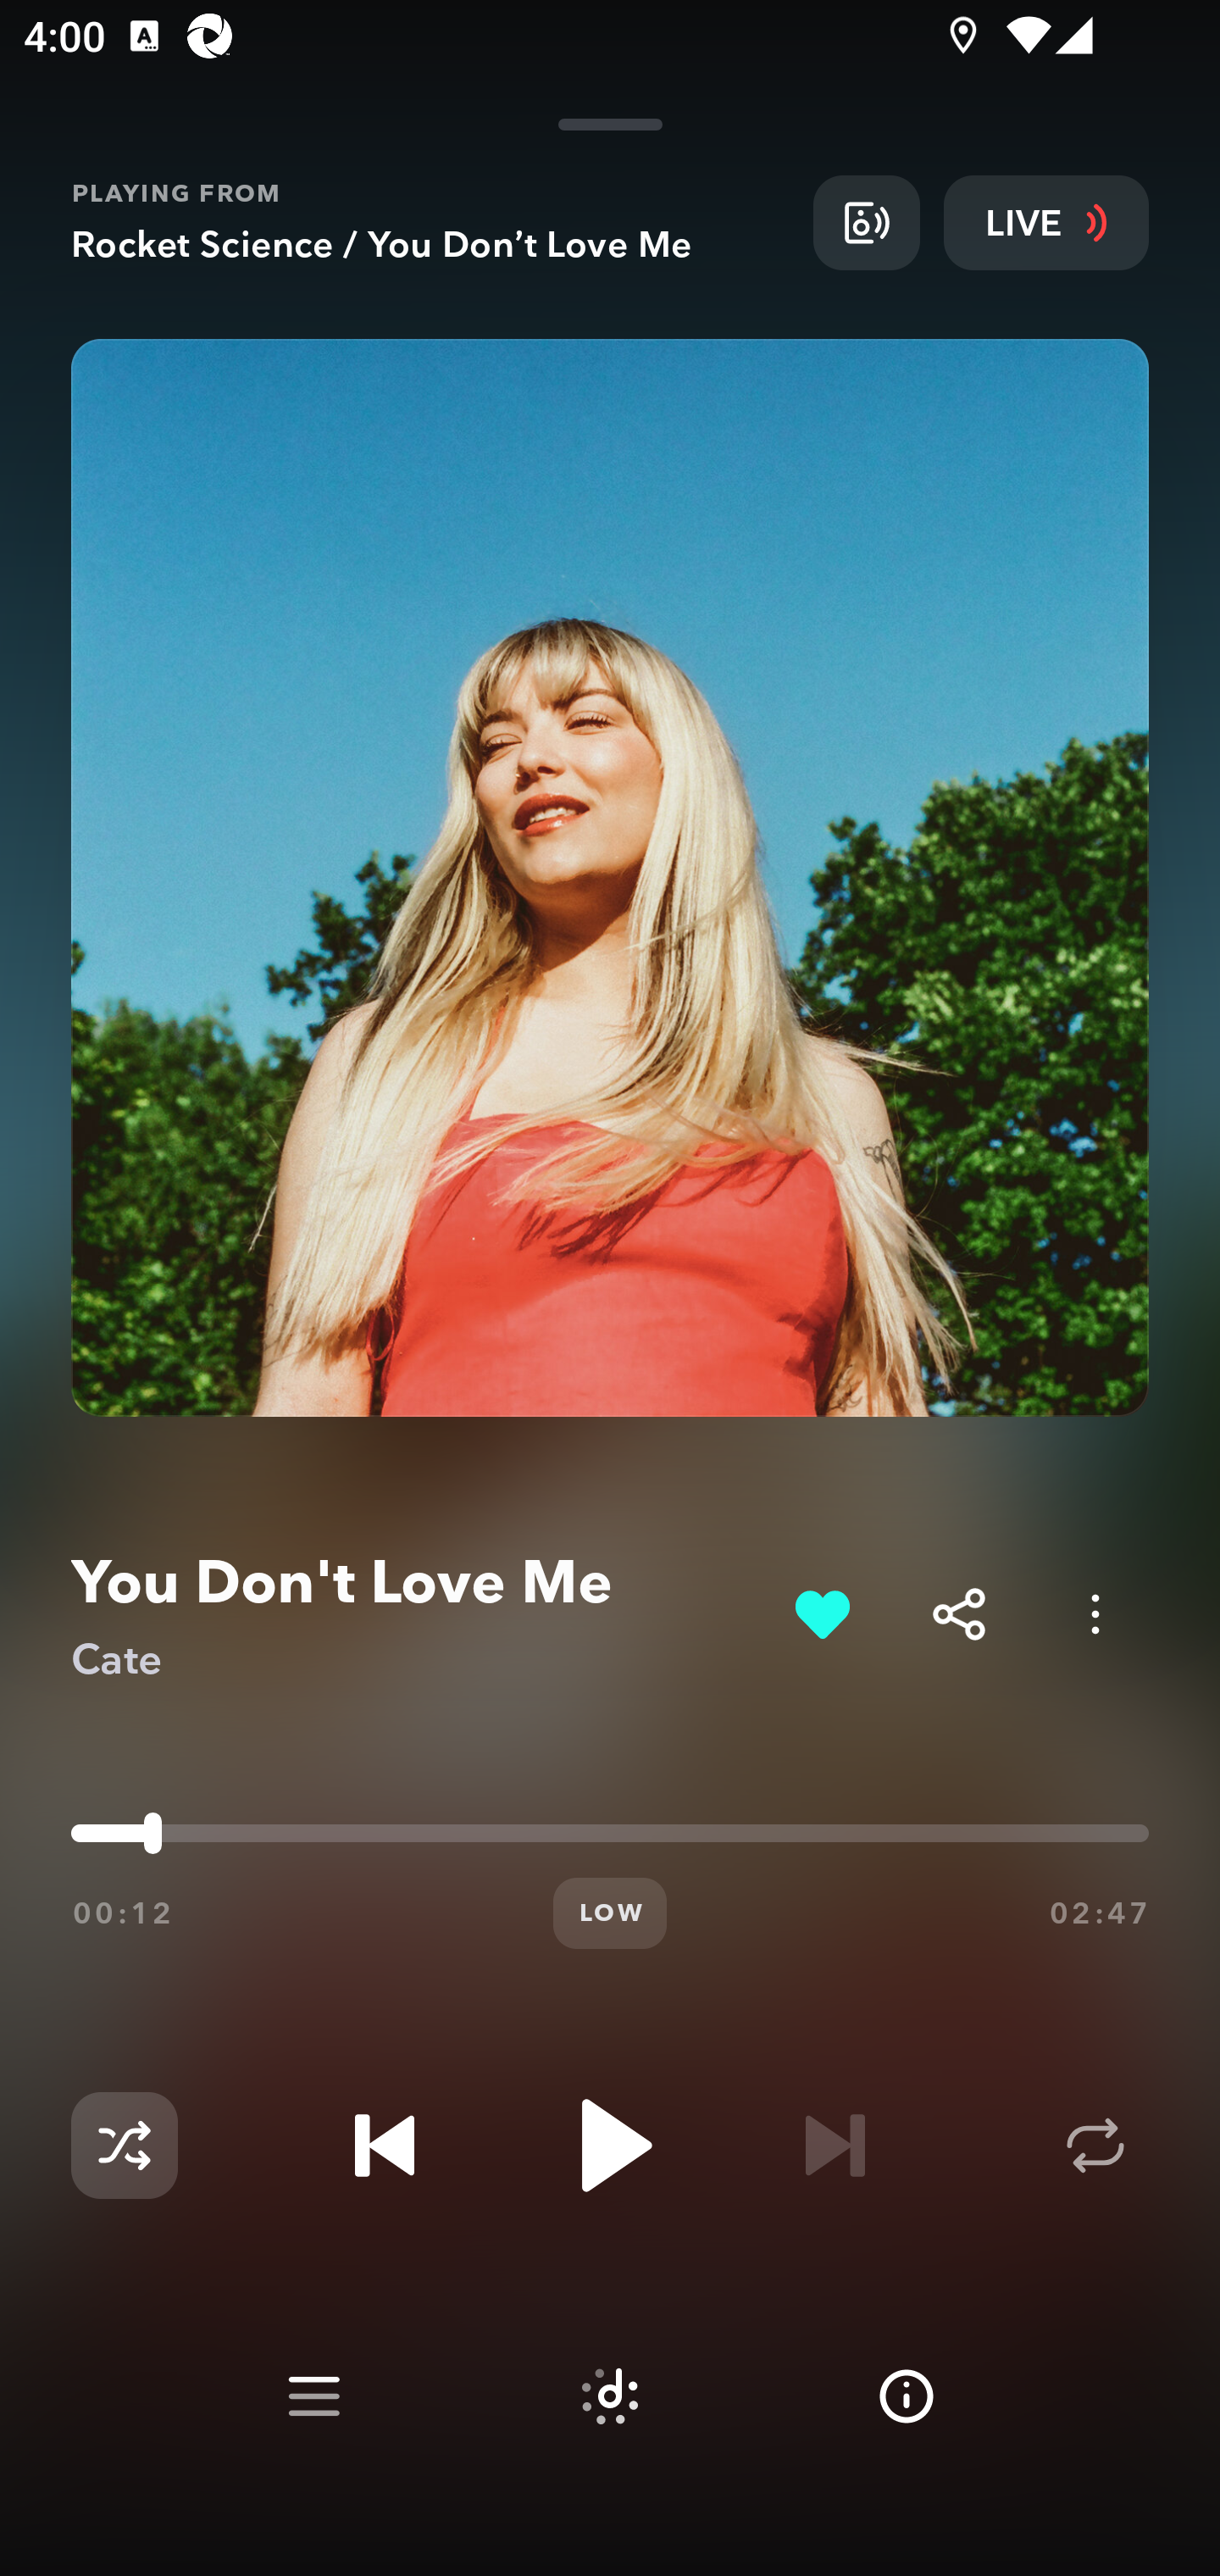 The width and height of the screenshot is (1220, 2576). I want to click on Repeat Off, so click(1095, 2146).